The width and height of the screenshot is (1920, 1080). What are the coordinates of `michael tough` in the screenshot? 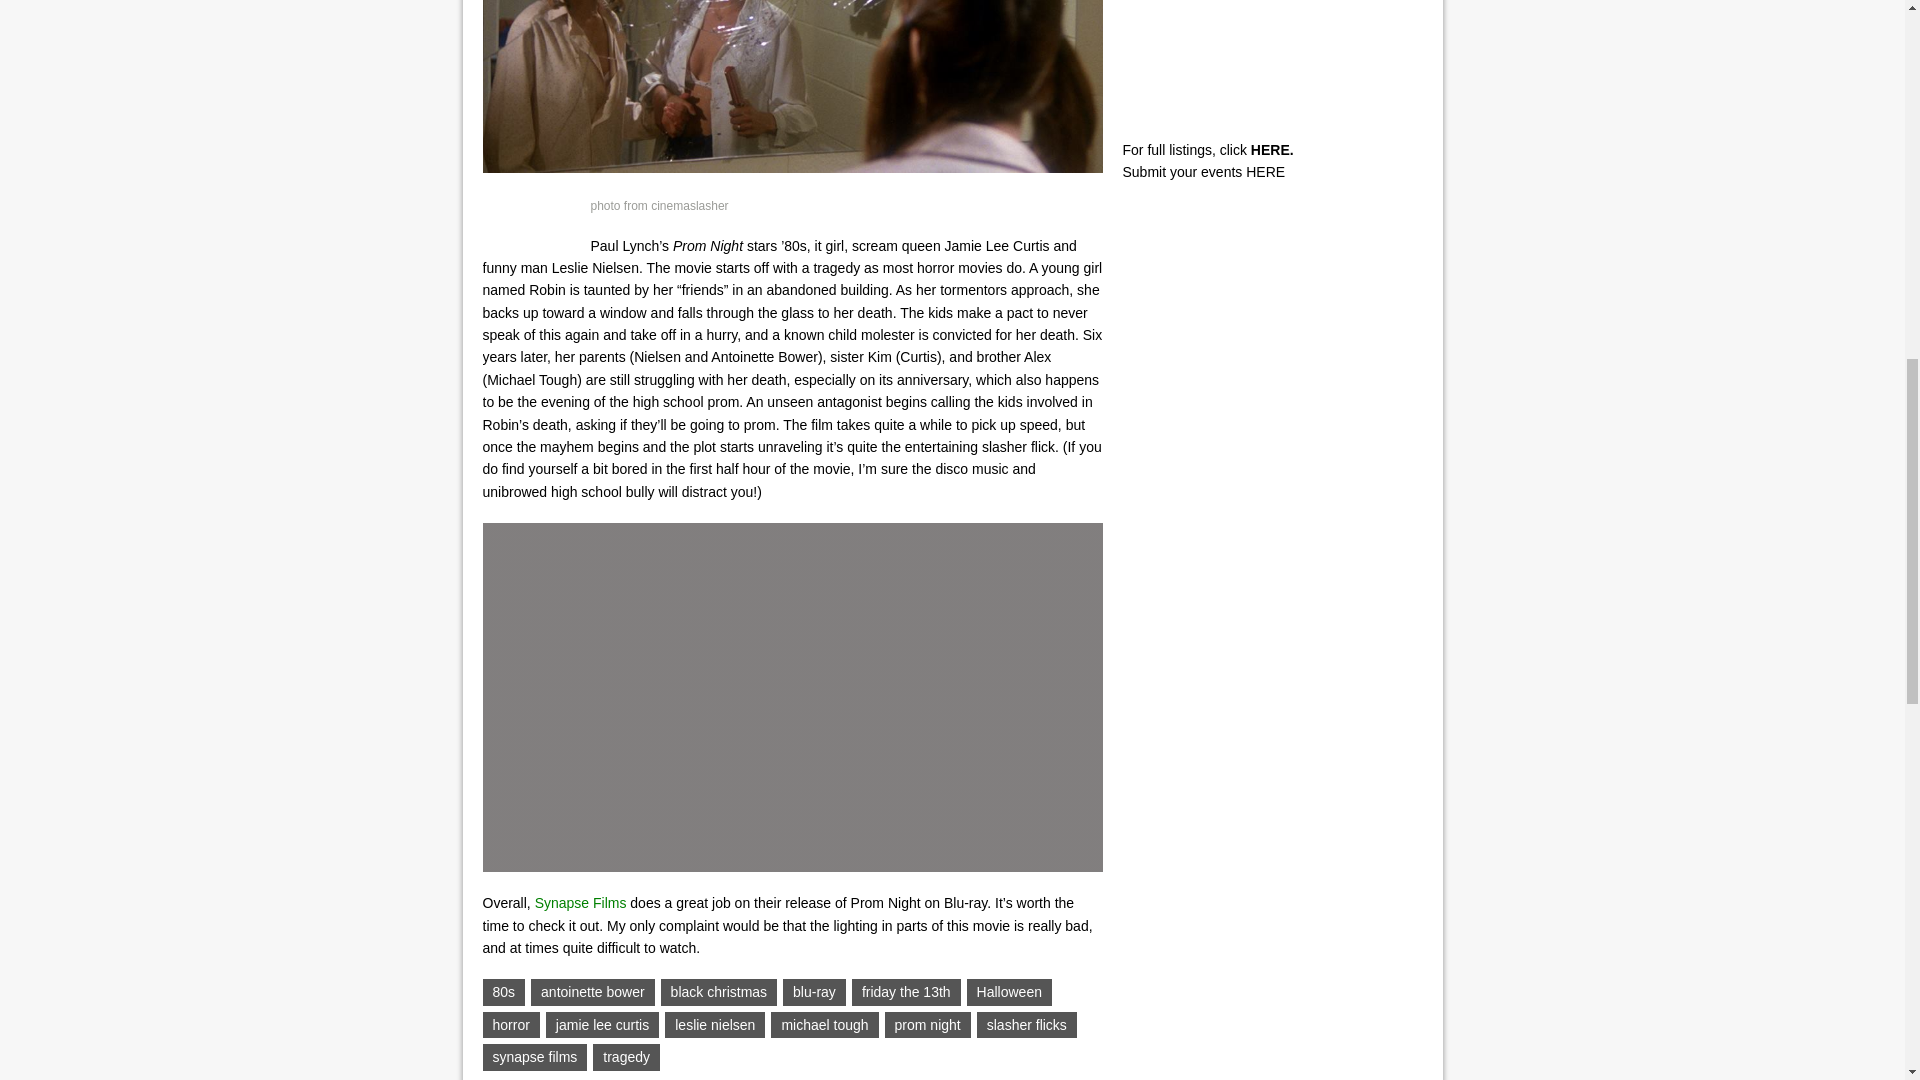 It's located at (824, 1024).